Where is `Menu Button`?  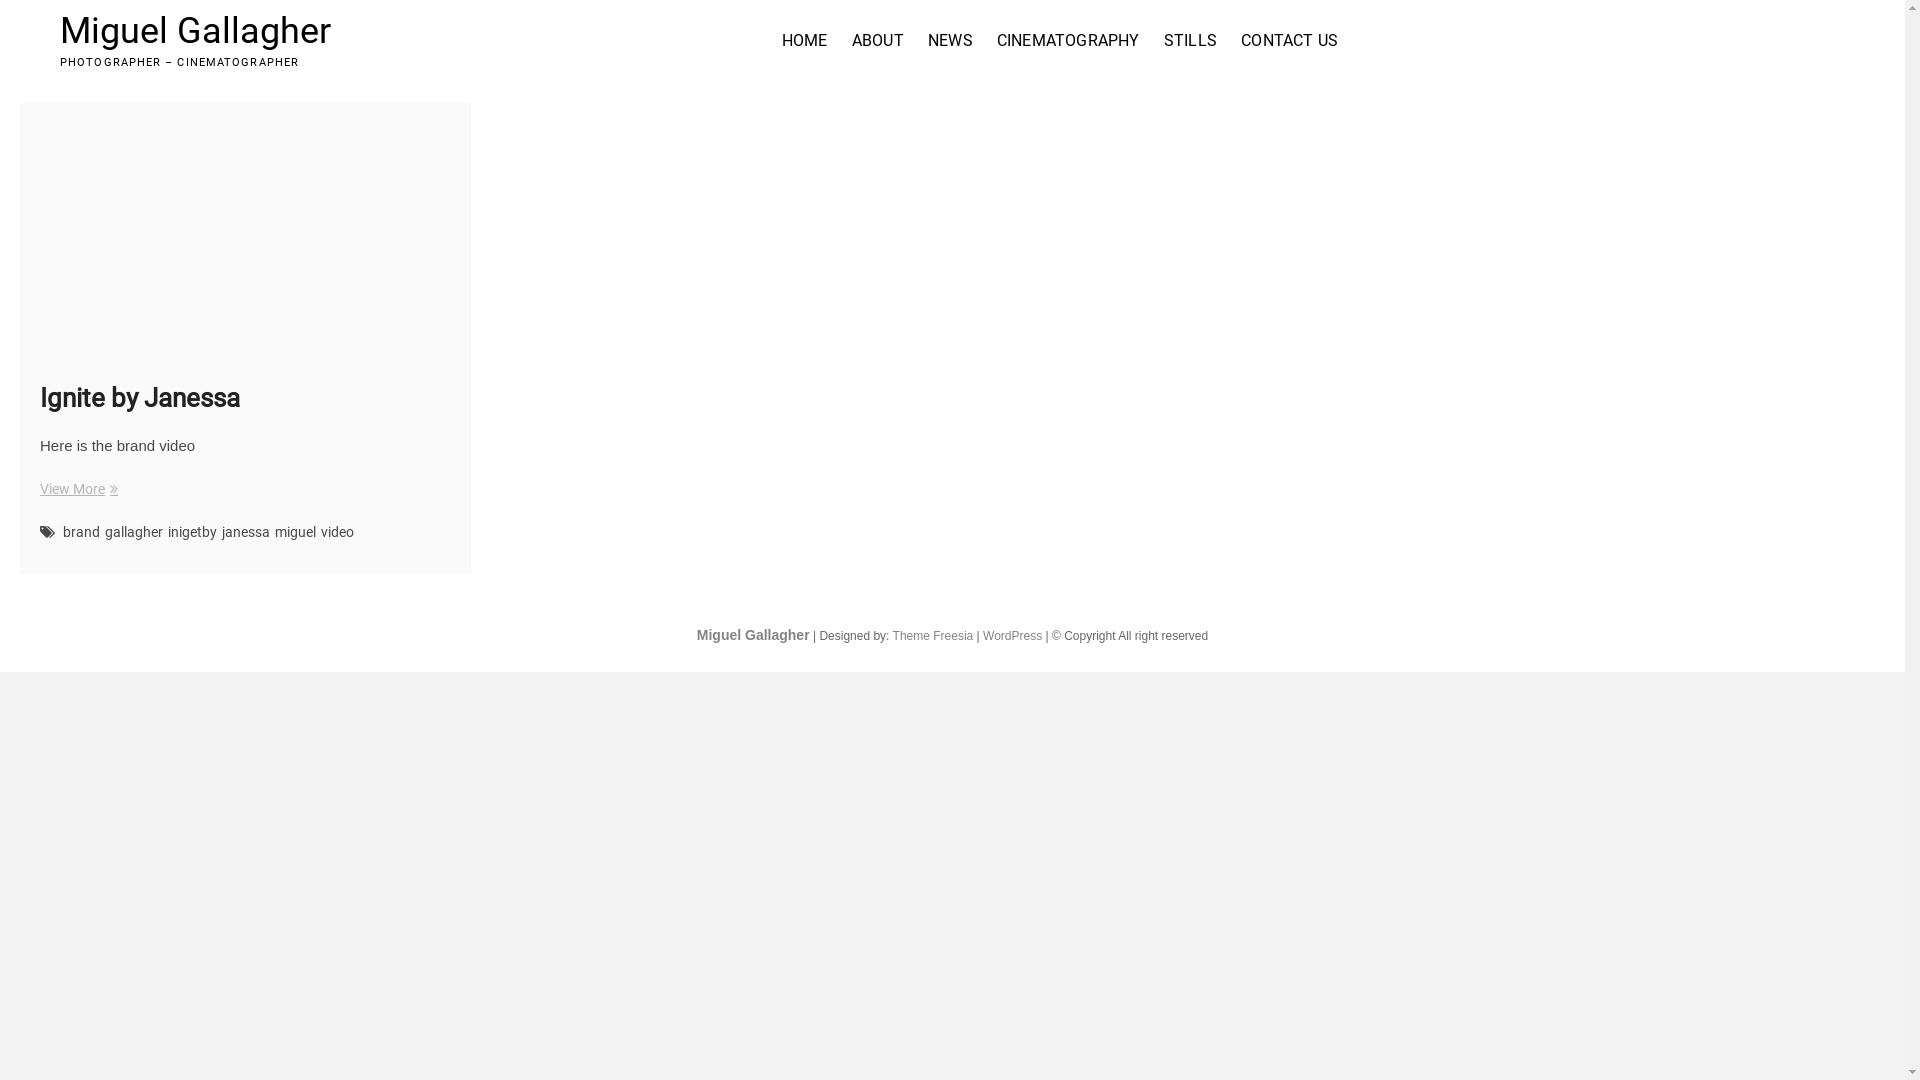 Menu Button is located at coordinates (1796, 41).